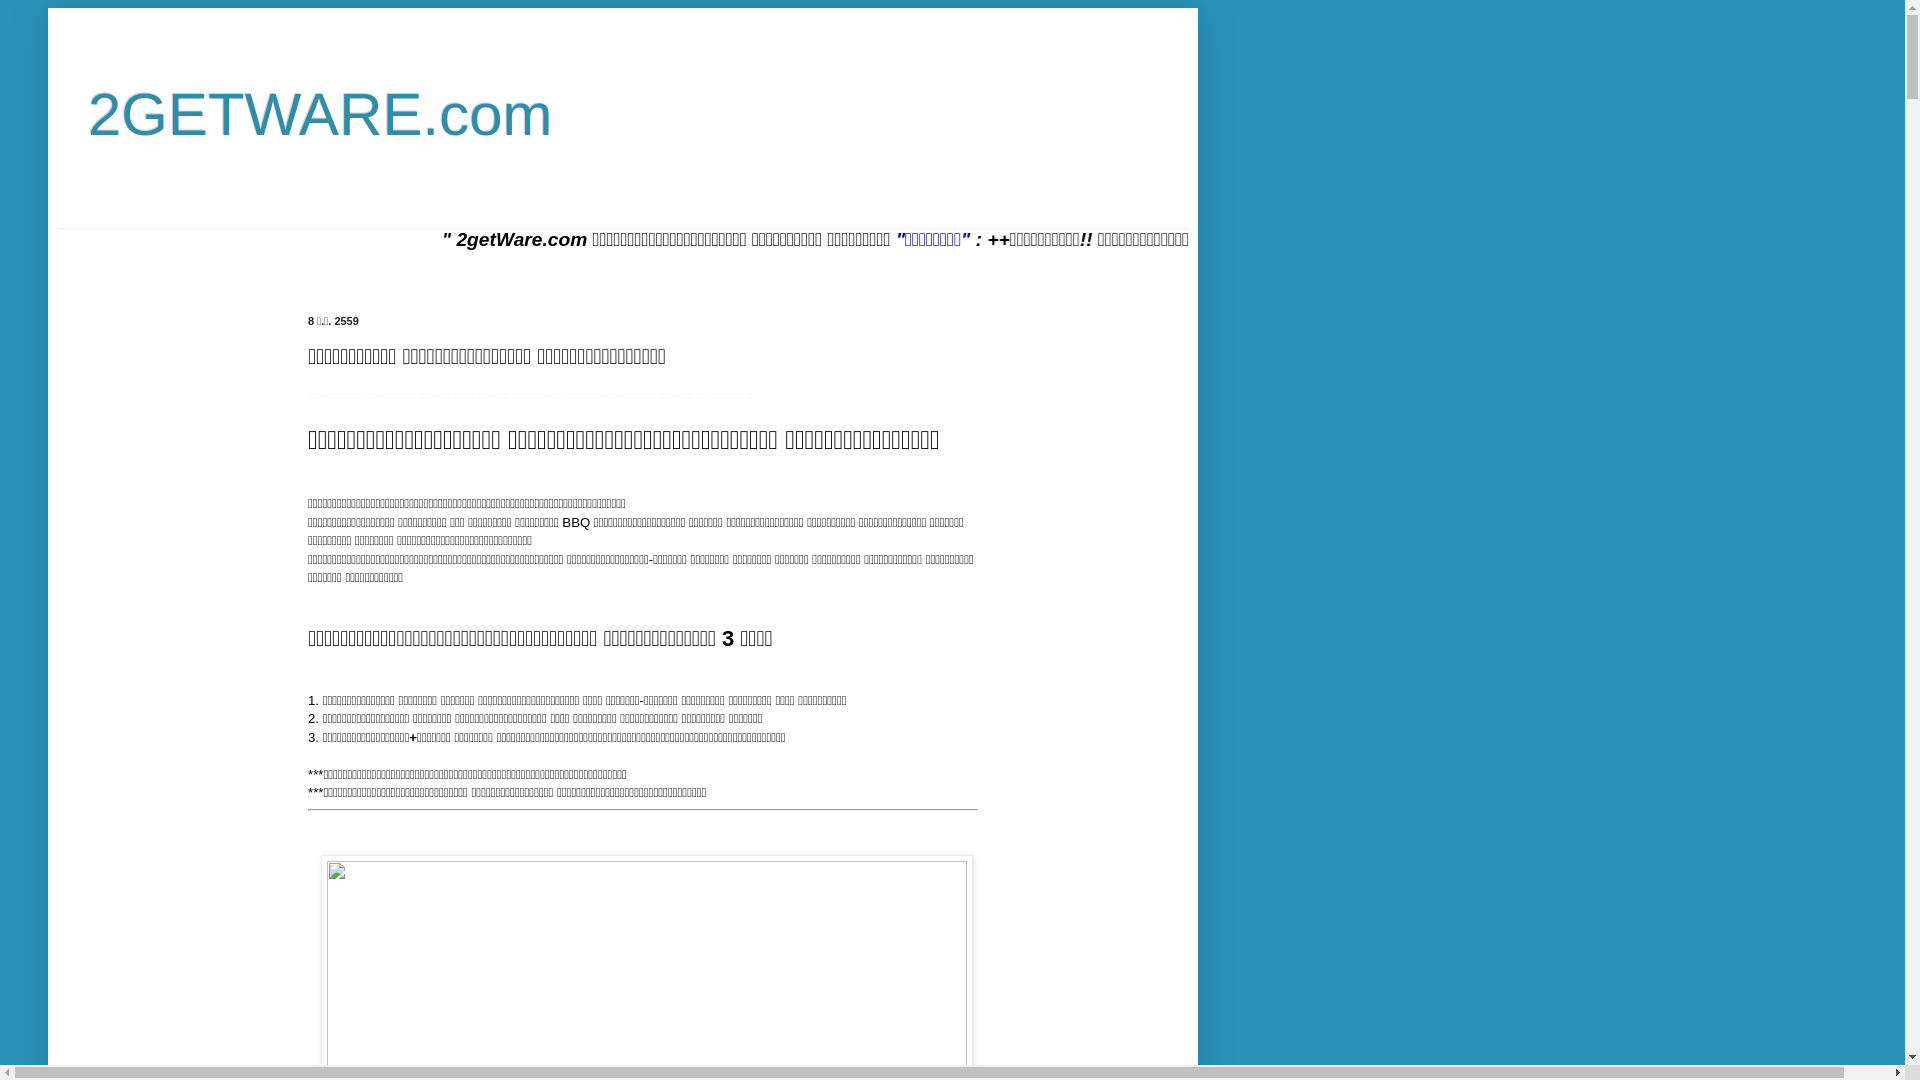 This screenshot has width=1920, height=1080. What do you see at coordinates (320, 114) in the screenshot?
I see `2GETWARE.com` at bounding box center [320, 114].